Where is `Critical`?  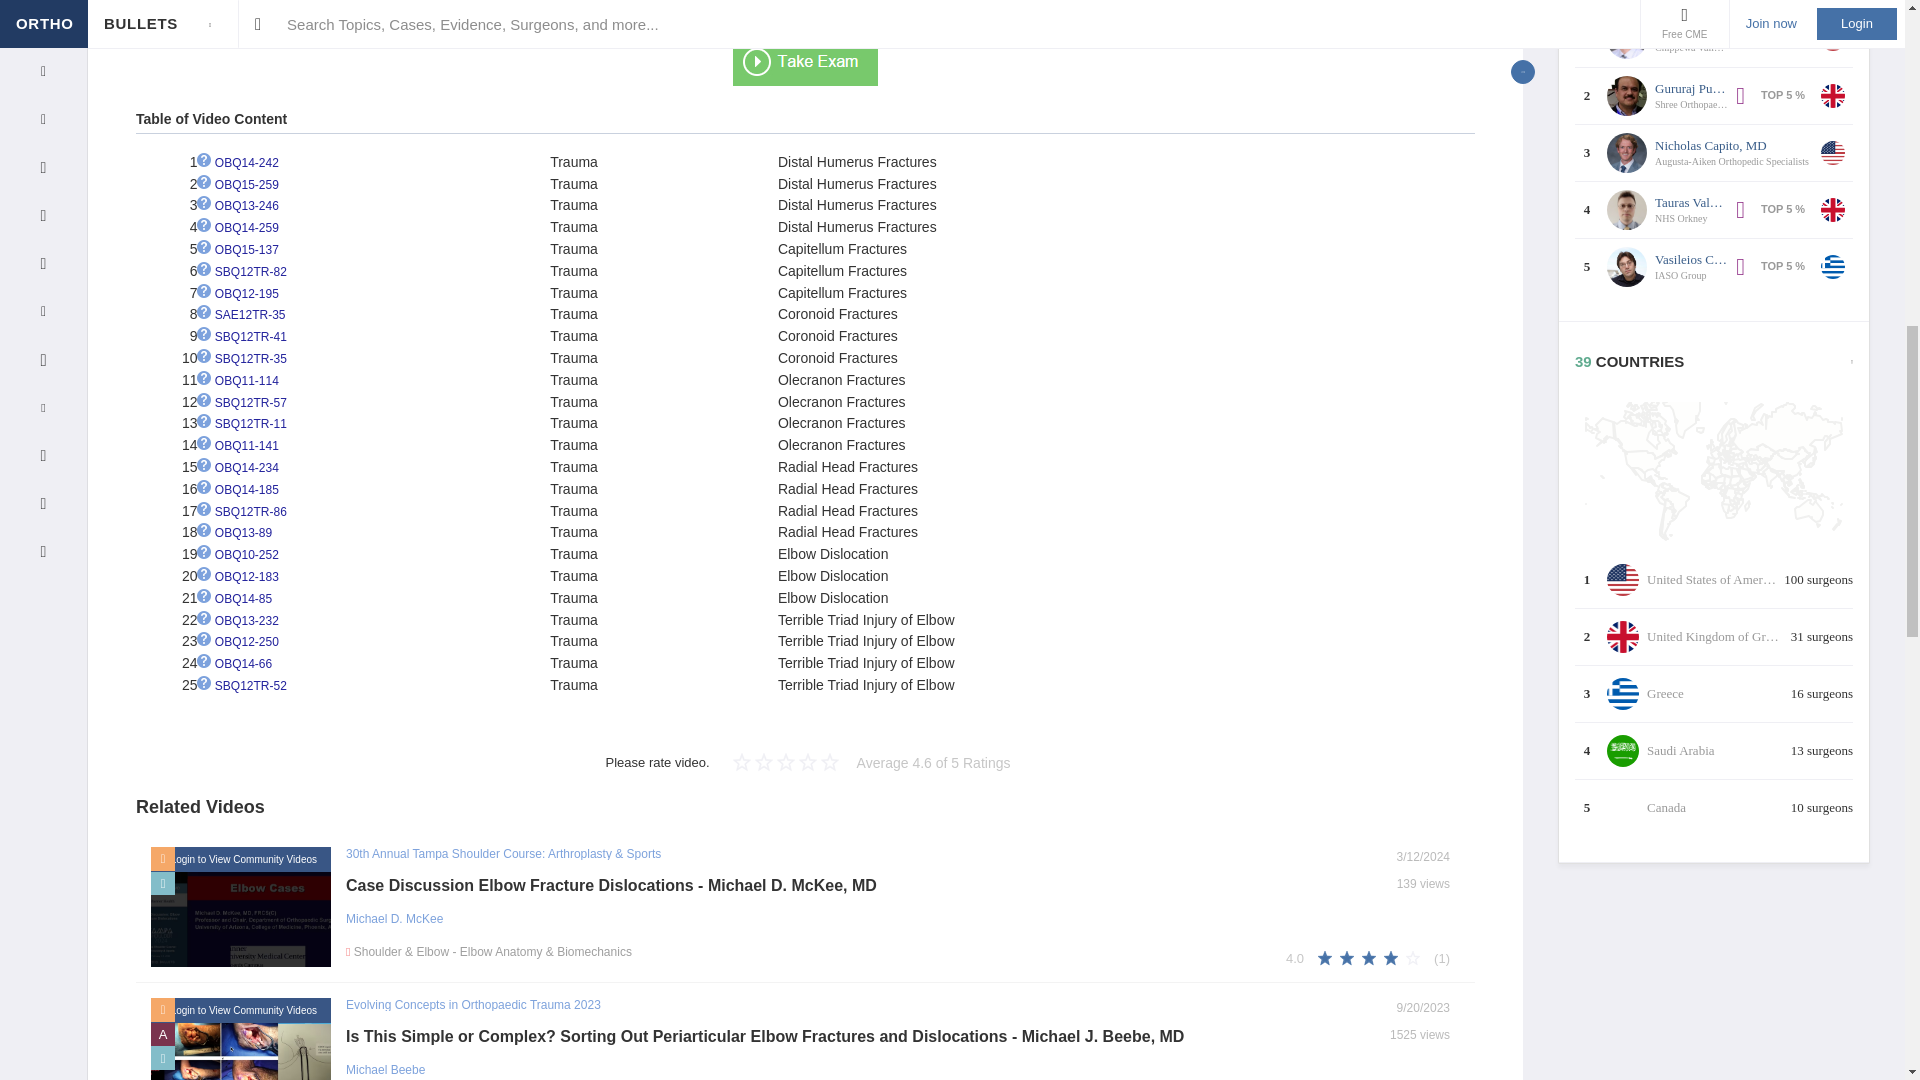
Critical is located at coordinates (162, 1034).